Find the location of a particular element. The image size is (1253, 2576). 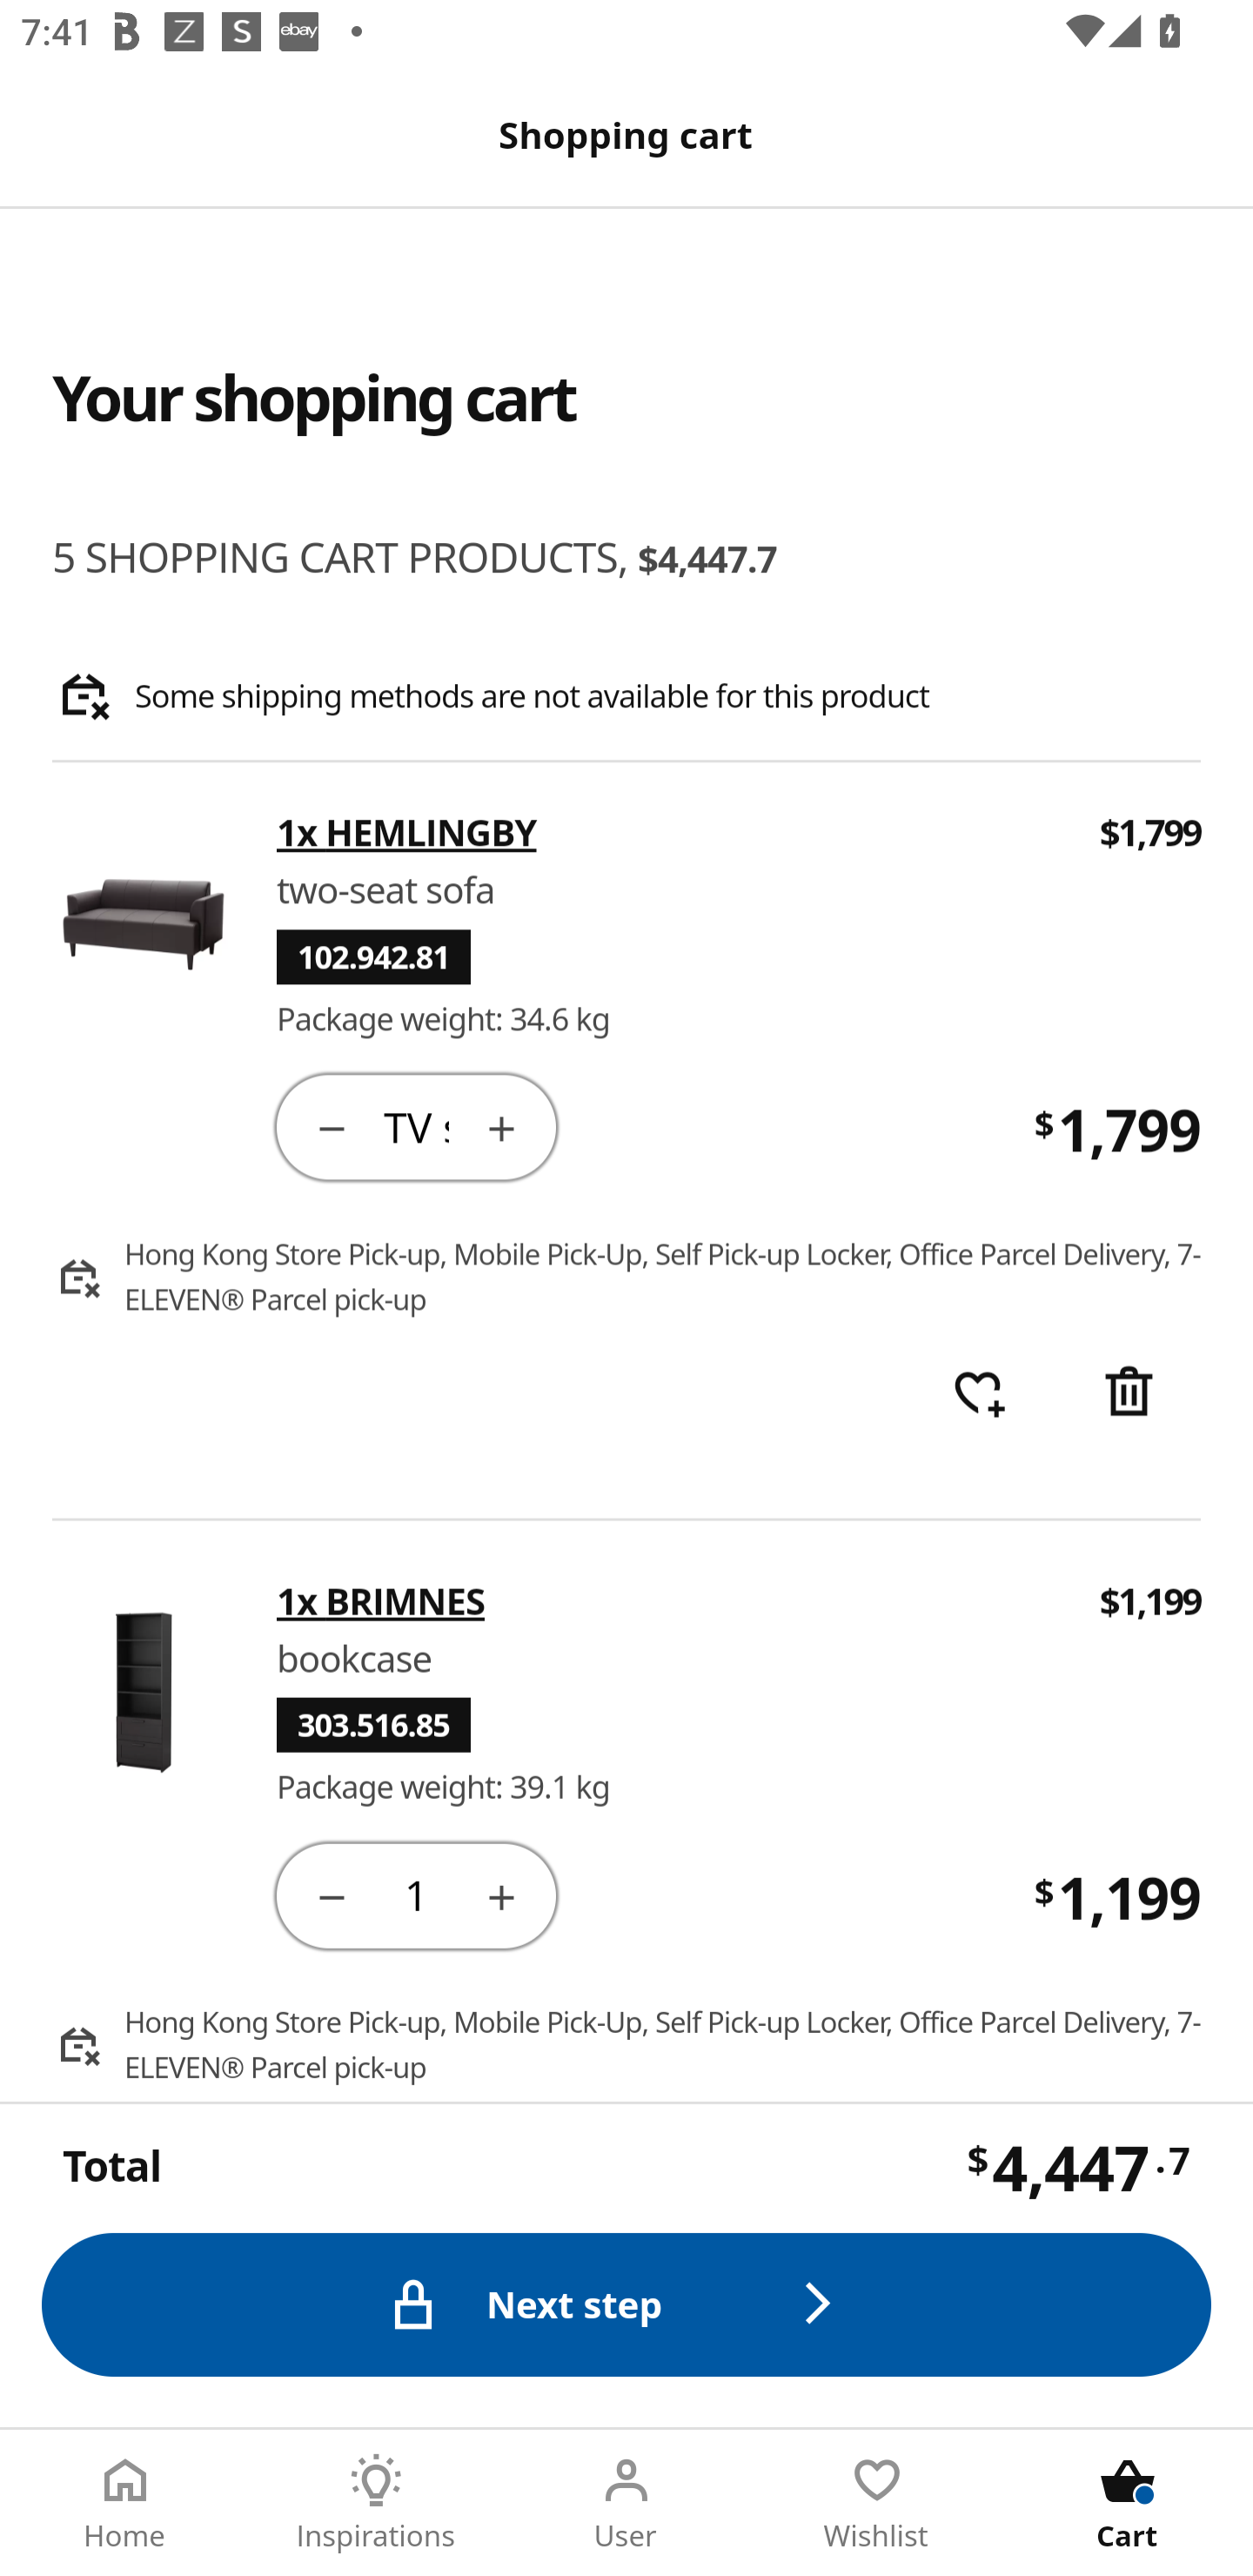

Wishlist
Tab 4 of 5 is located at coordinates (877, 2503).